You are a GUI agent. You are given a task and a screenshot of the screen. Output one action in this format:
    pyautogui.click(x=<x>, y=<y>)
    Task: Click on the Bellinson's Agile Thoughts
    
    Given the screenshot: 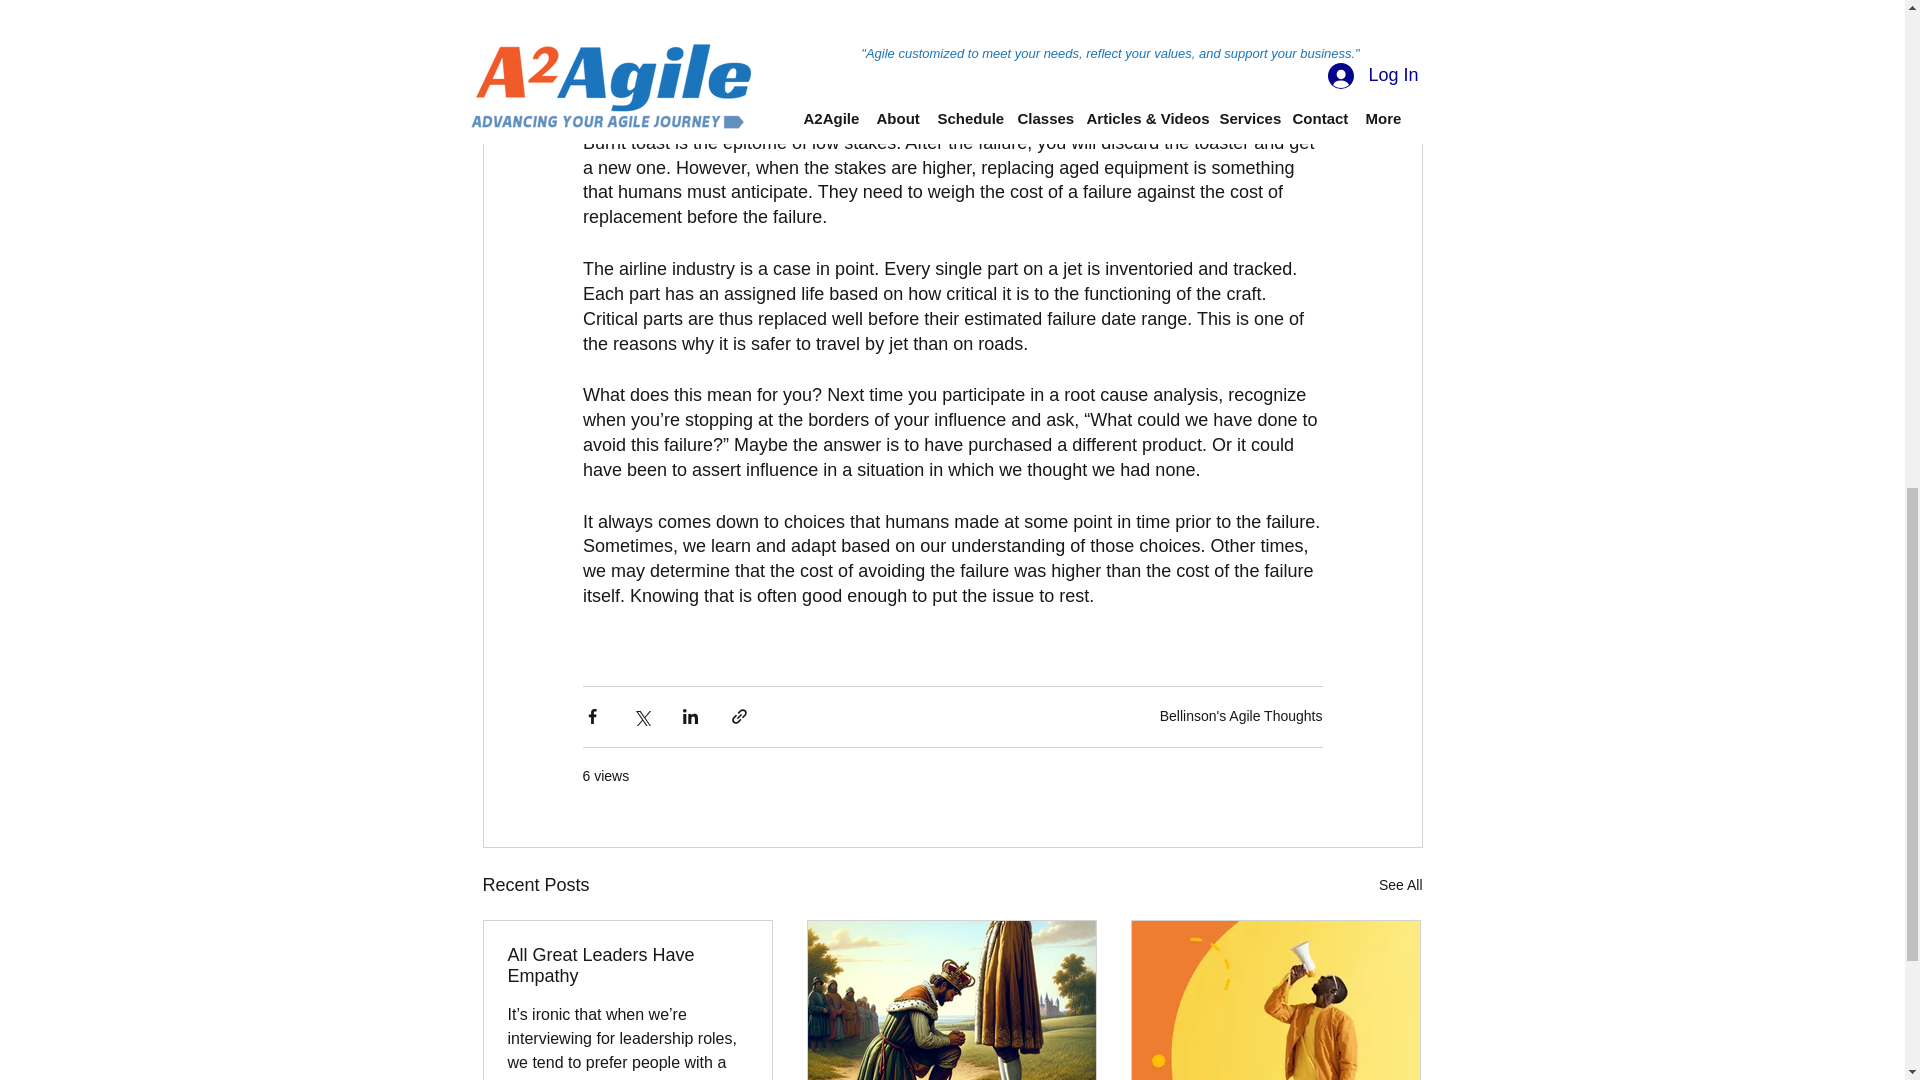 What is the action you would take?
    pyautogui.click(x=1240, y=716)
    